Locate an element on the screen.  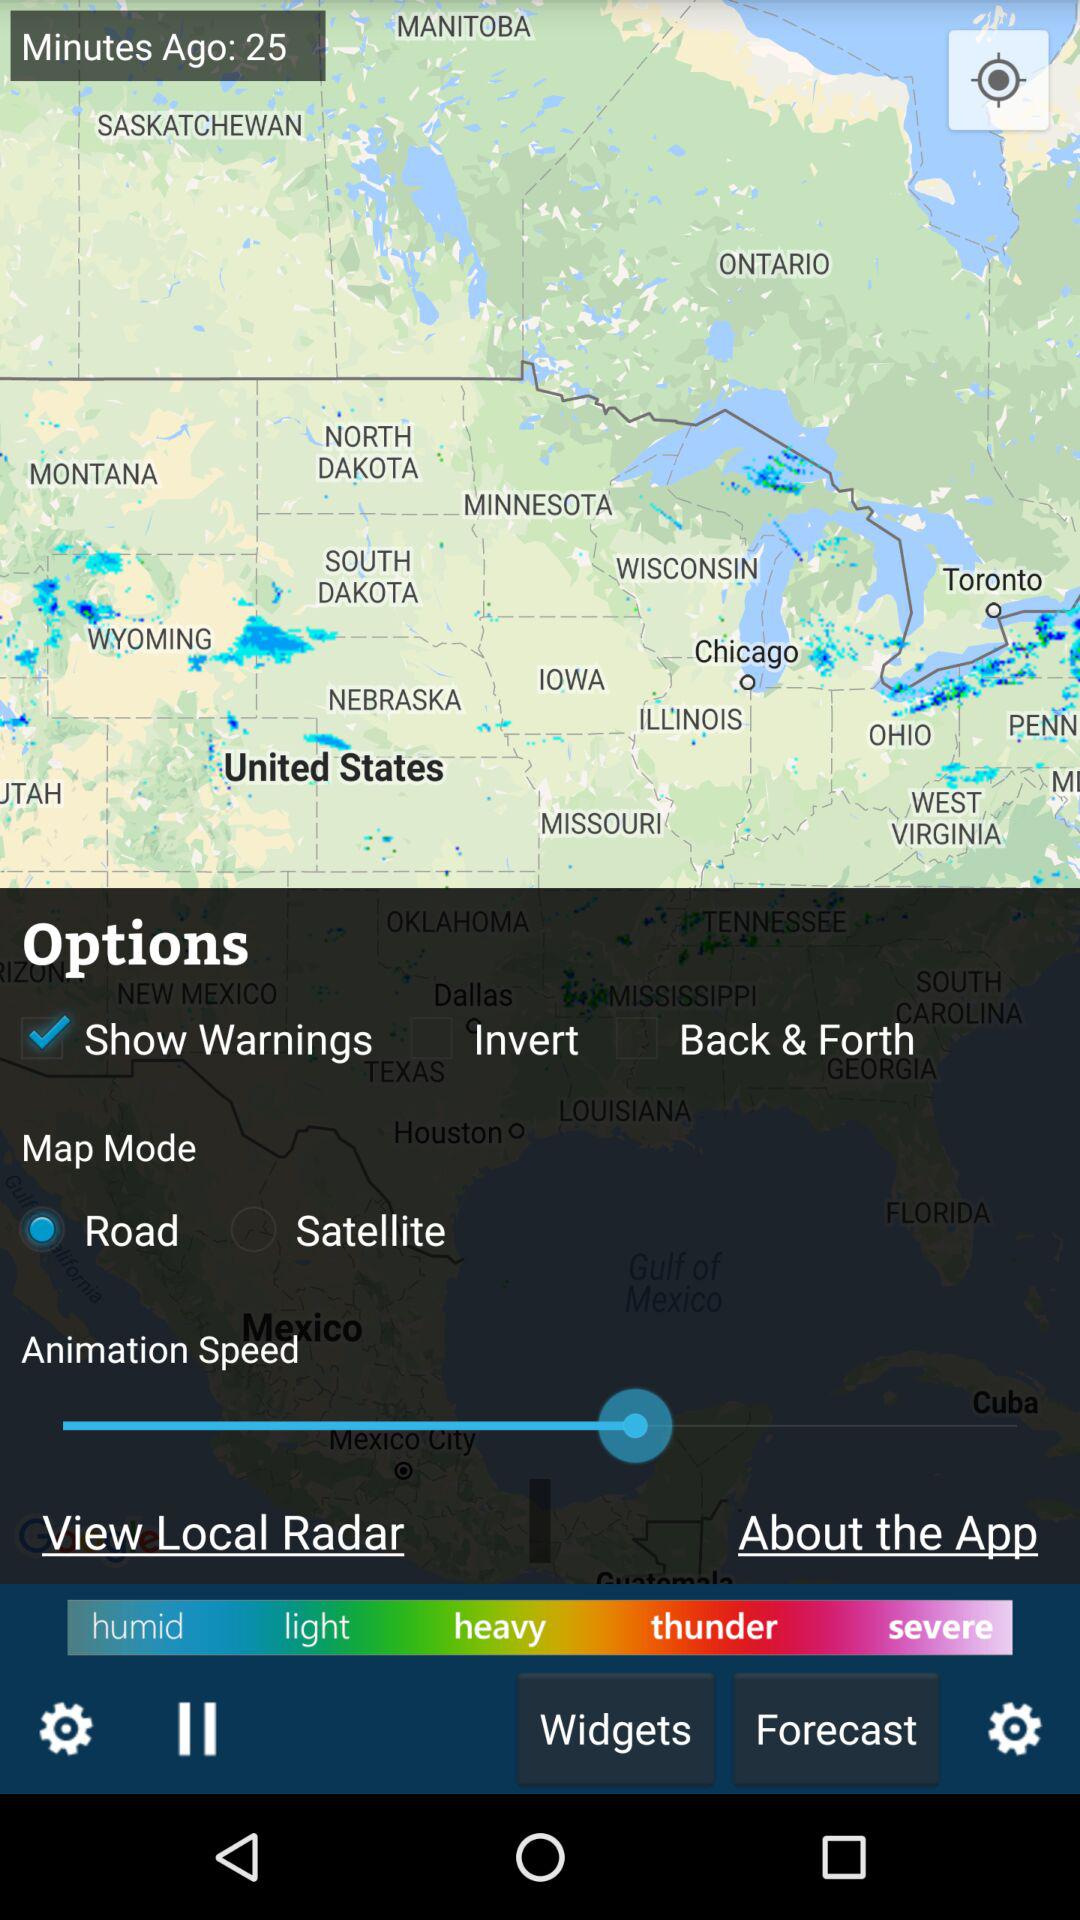
select about the app which is before view local radar on the page is located at coordinates (731, 1530).